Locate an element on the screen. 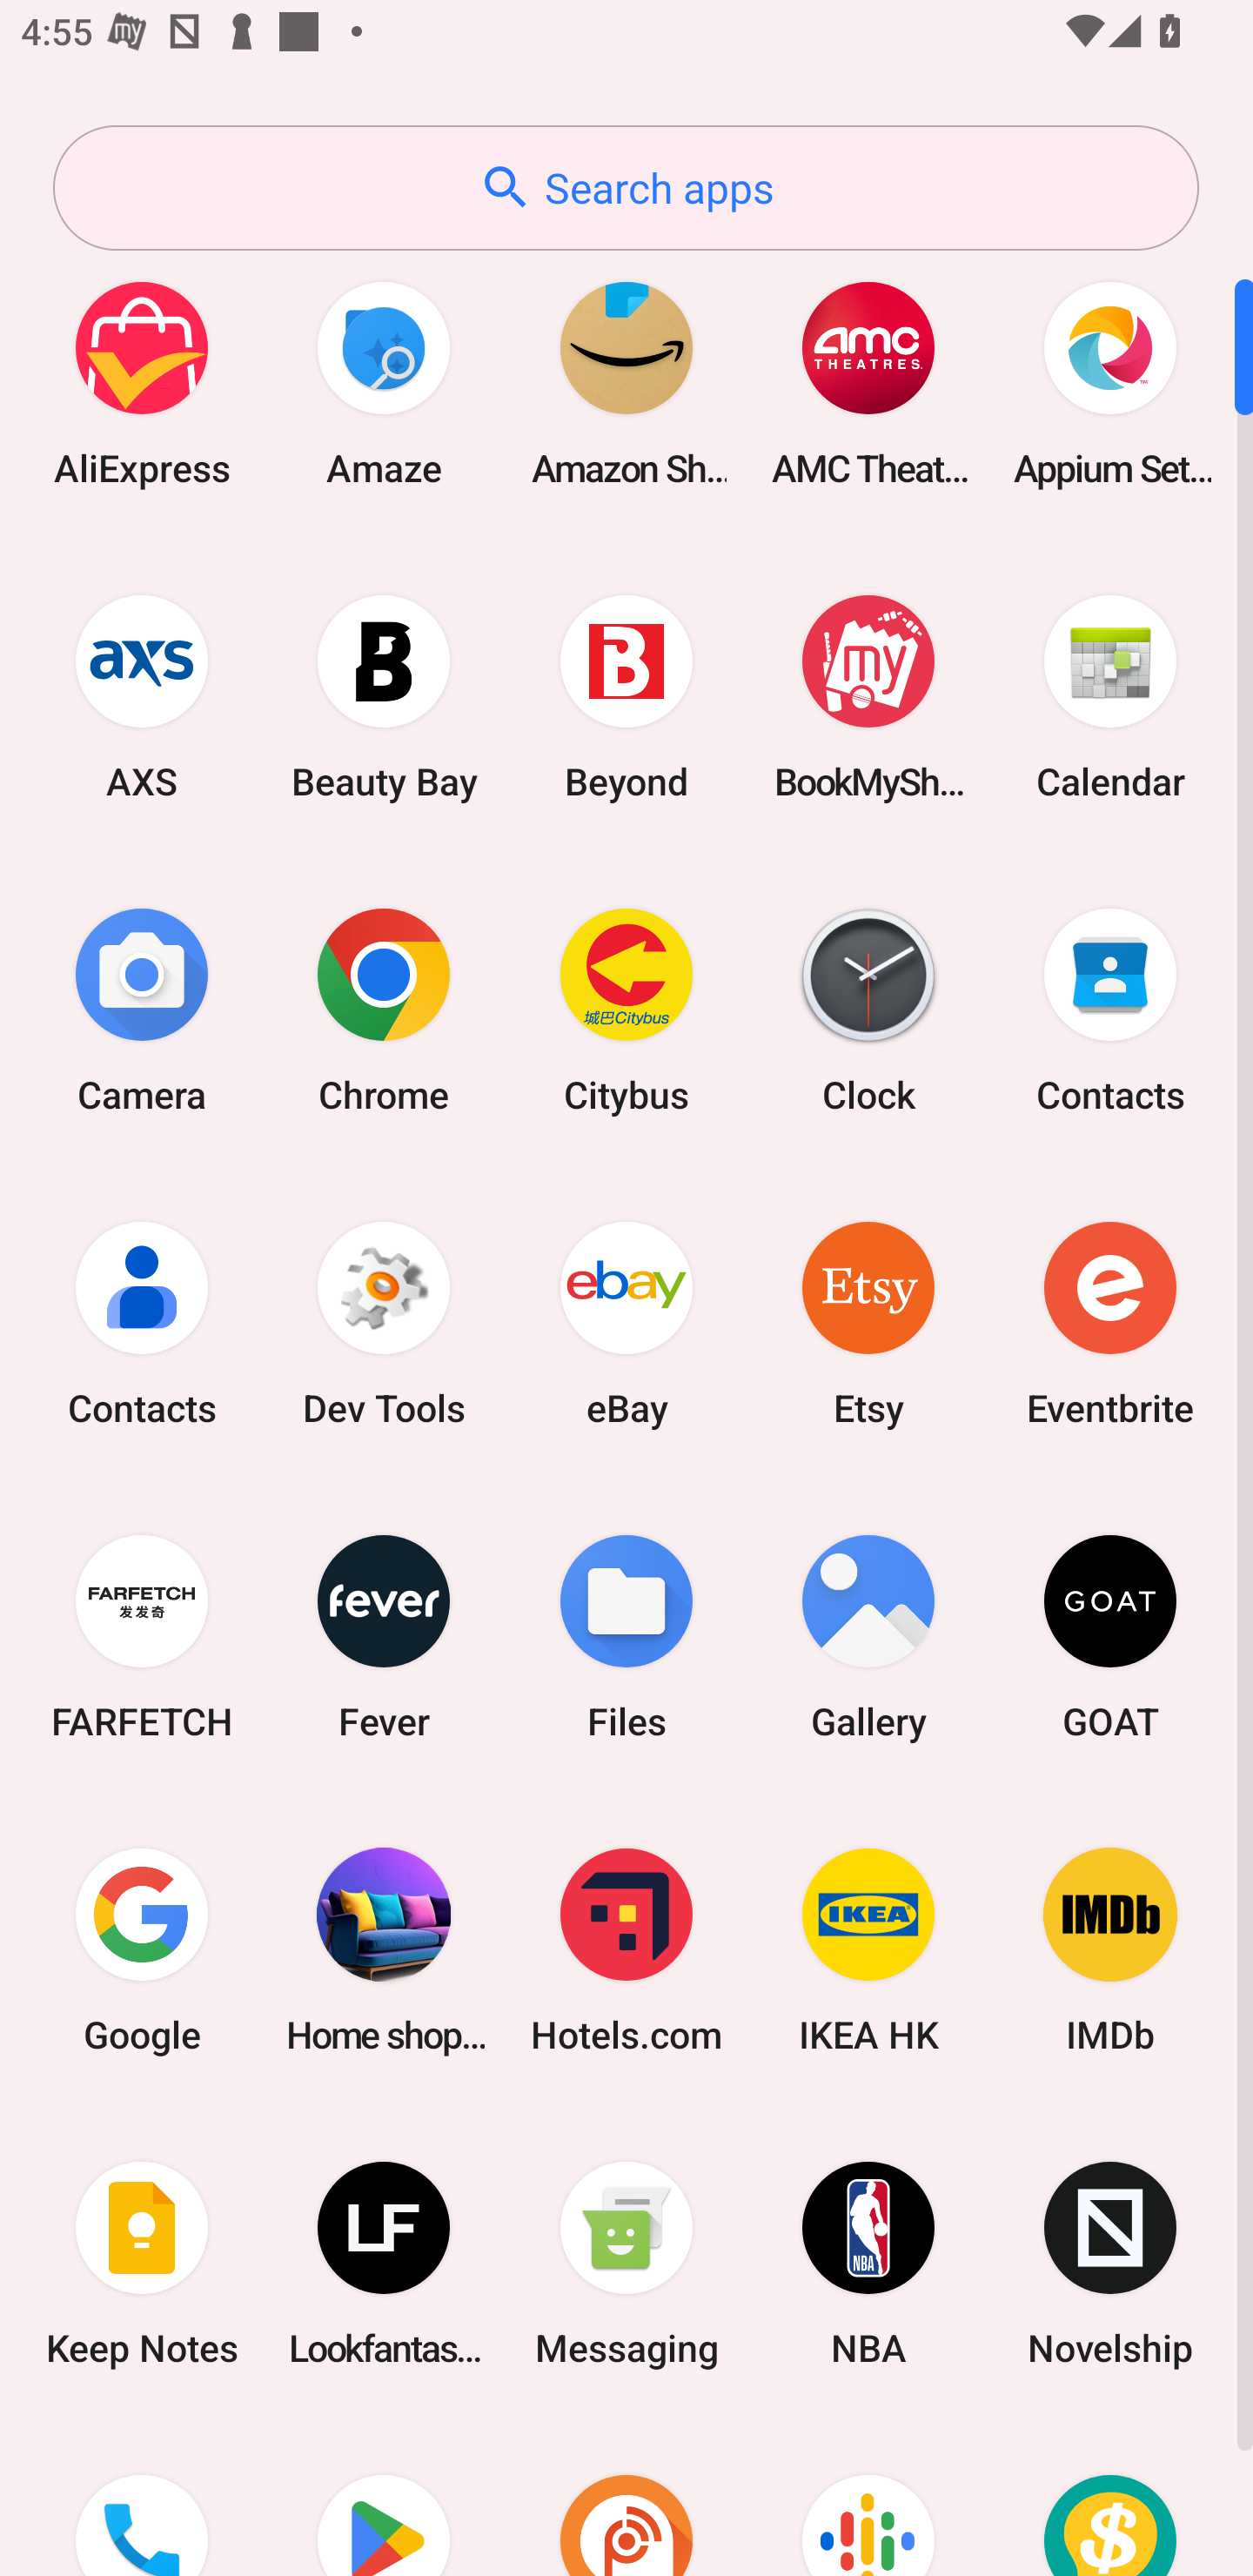  Amazon Shopping is located at coordinates (626, 383).